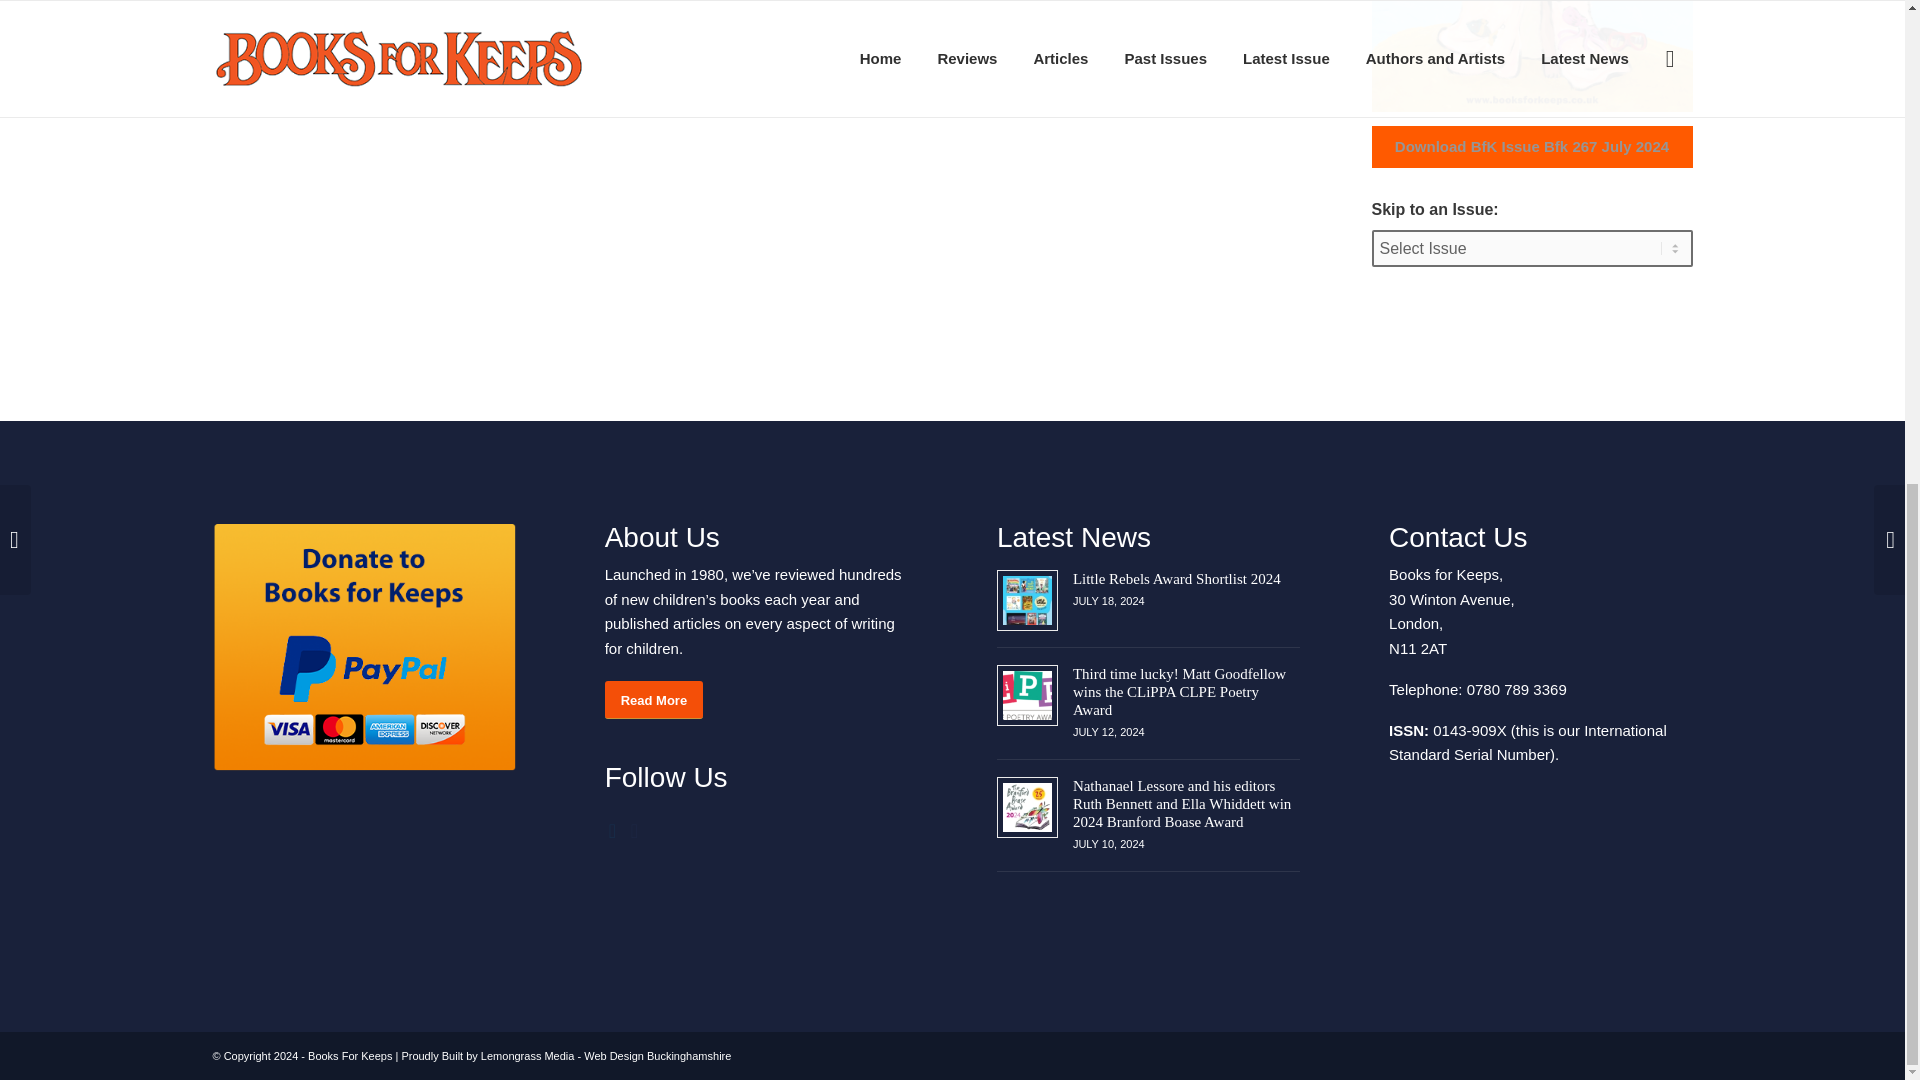  What do you see at coordinates (653, 700) in the screenshot?
I see `Read More` at bounding box center [653, 700].